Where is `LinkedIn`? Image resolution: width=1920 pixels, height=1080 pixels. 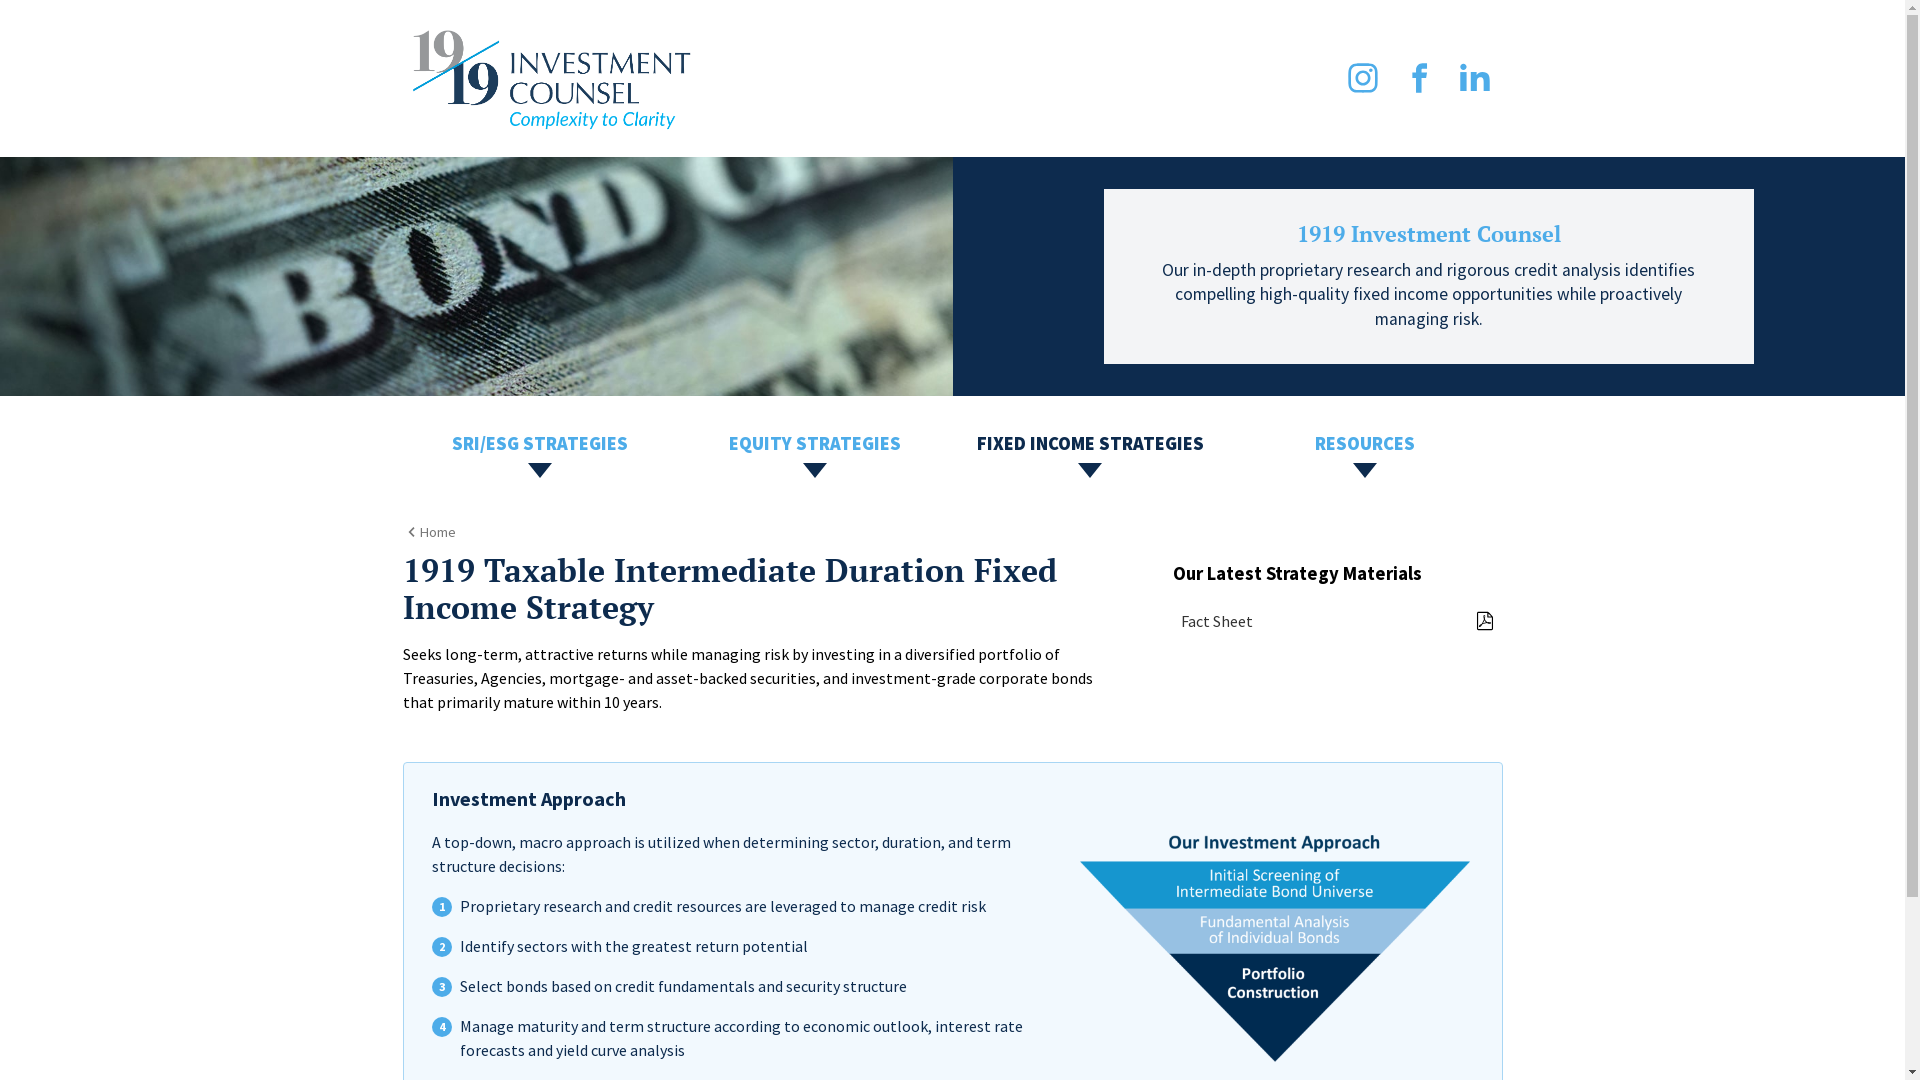 LinkedIn is located at coordinates (1474, 78).